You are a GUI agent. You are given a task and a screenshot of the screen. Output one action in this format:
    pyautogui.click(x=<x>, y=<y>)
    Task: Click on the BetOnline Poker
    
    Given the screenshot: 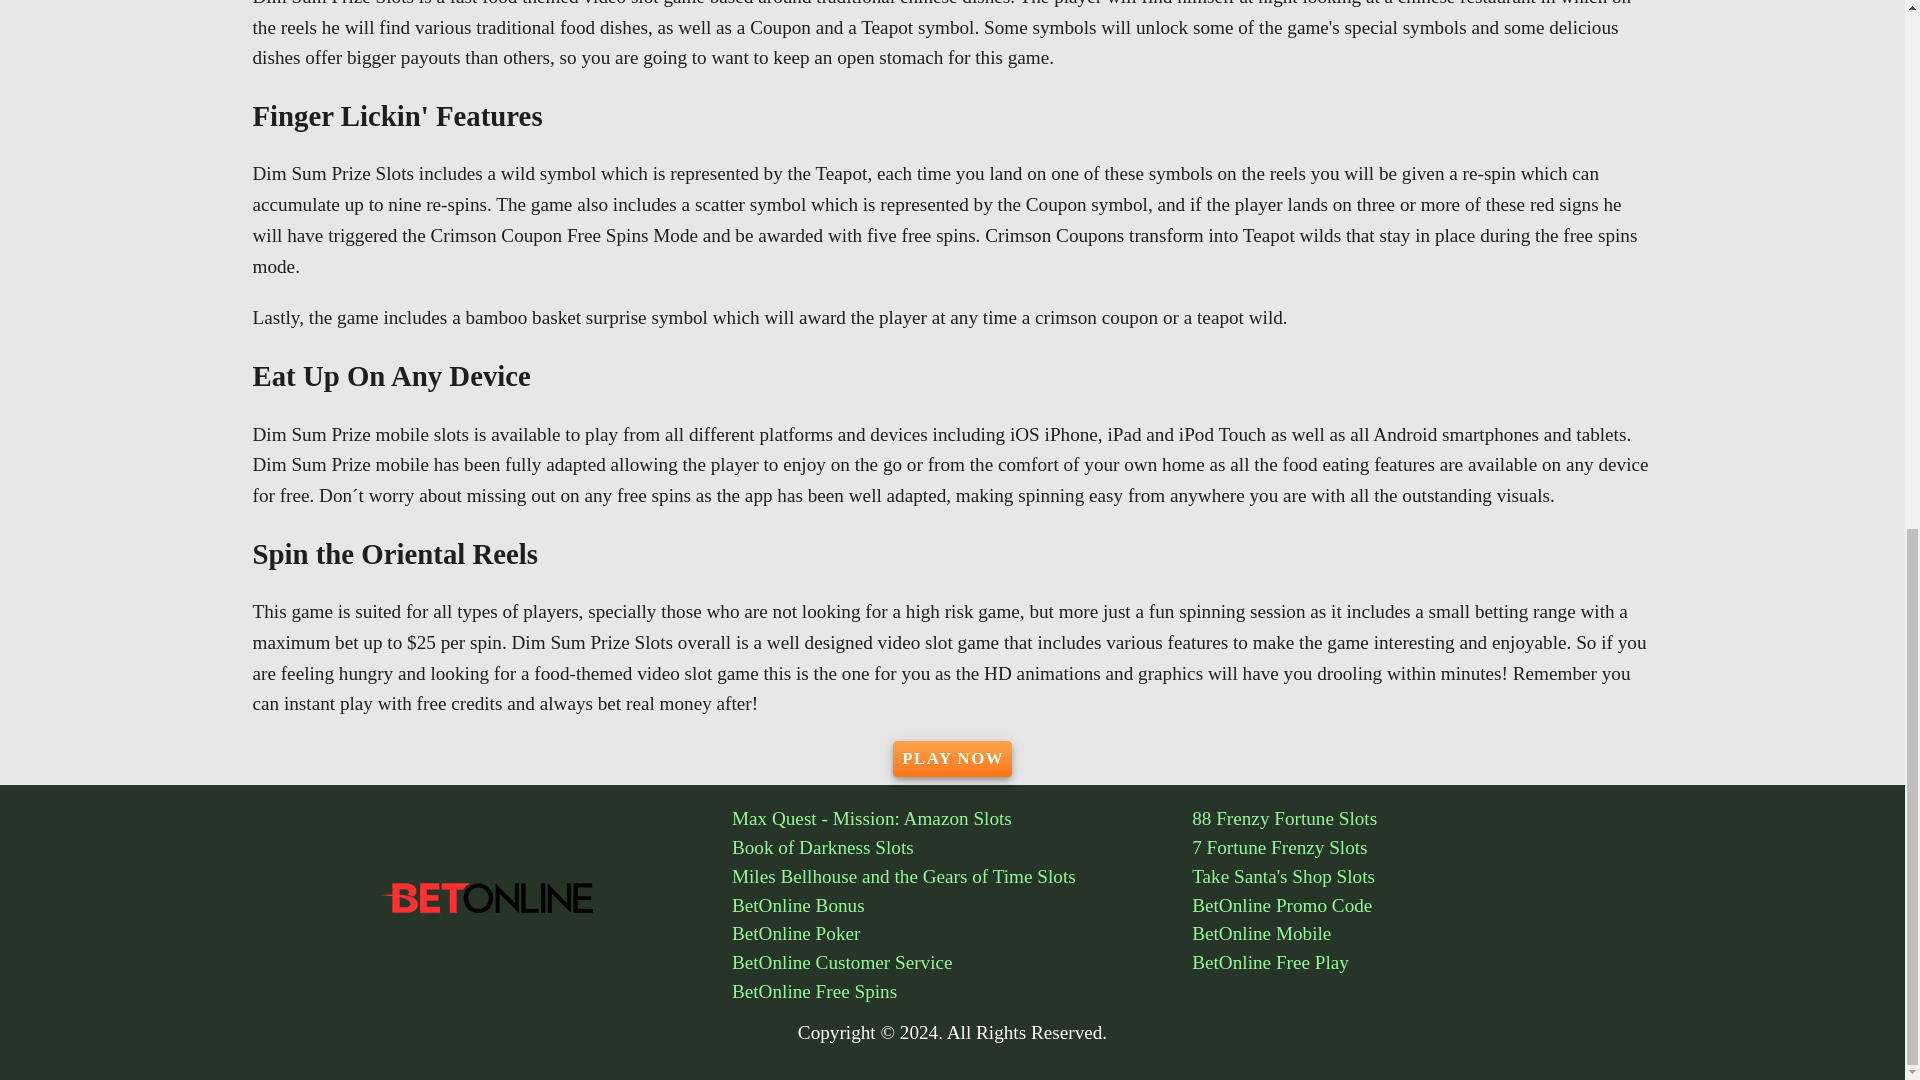 What is the action you would take?
    pyautogui.click(x=962, y=934)
    